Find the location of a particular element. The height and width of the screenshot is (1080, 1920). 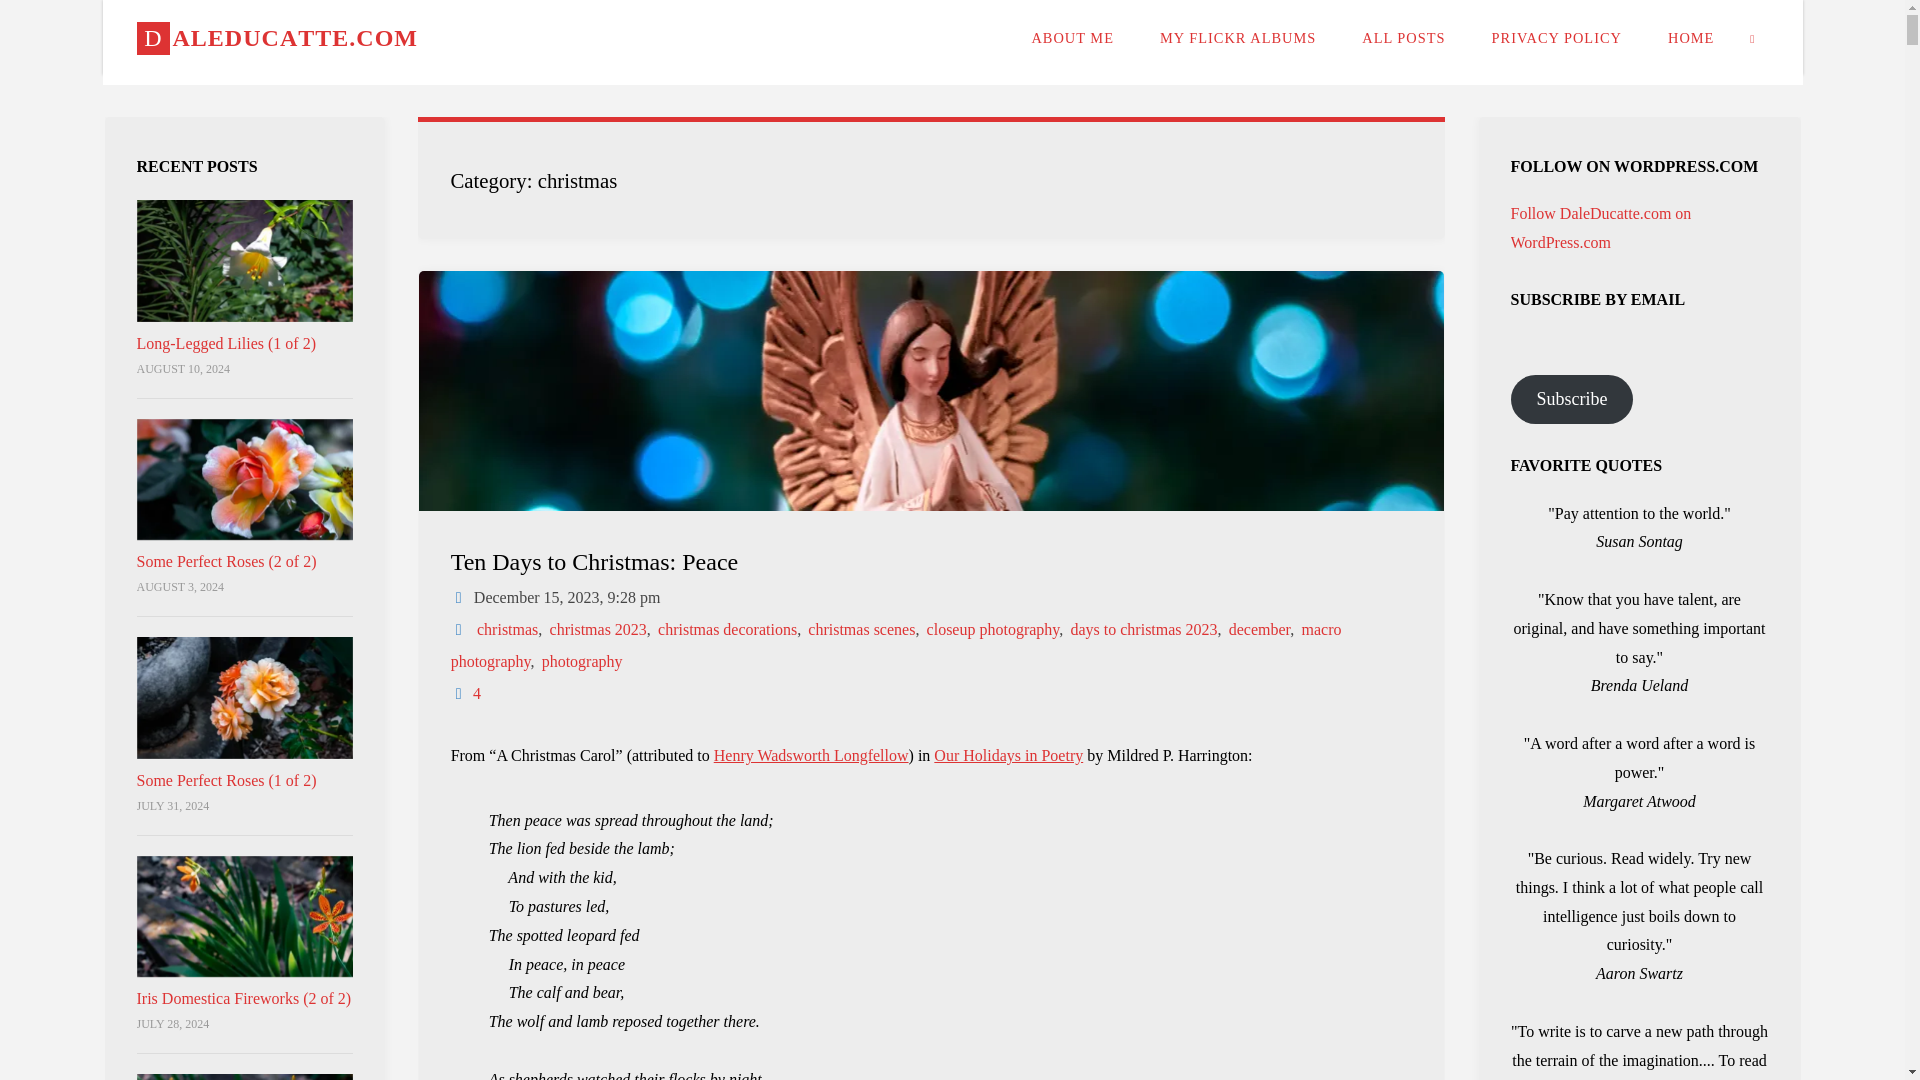

christmas scenes is located at coordinates (860, 630).